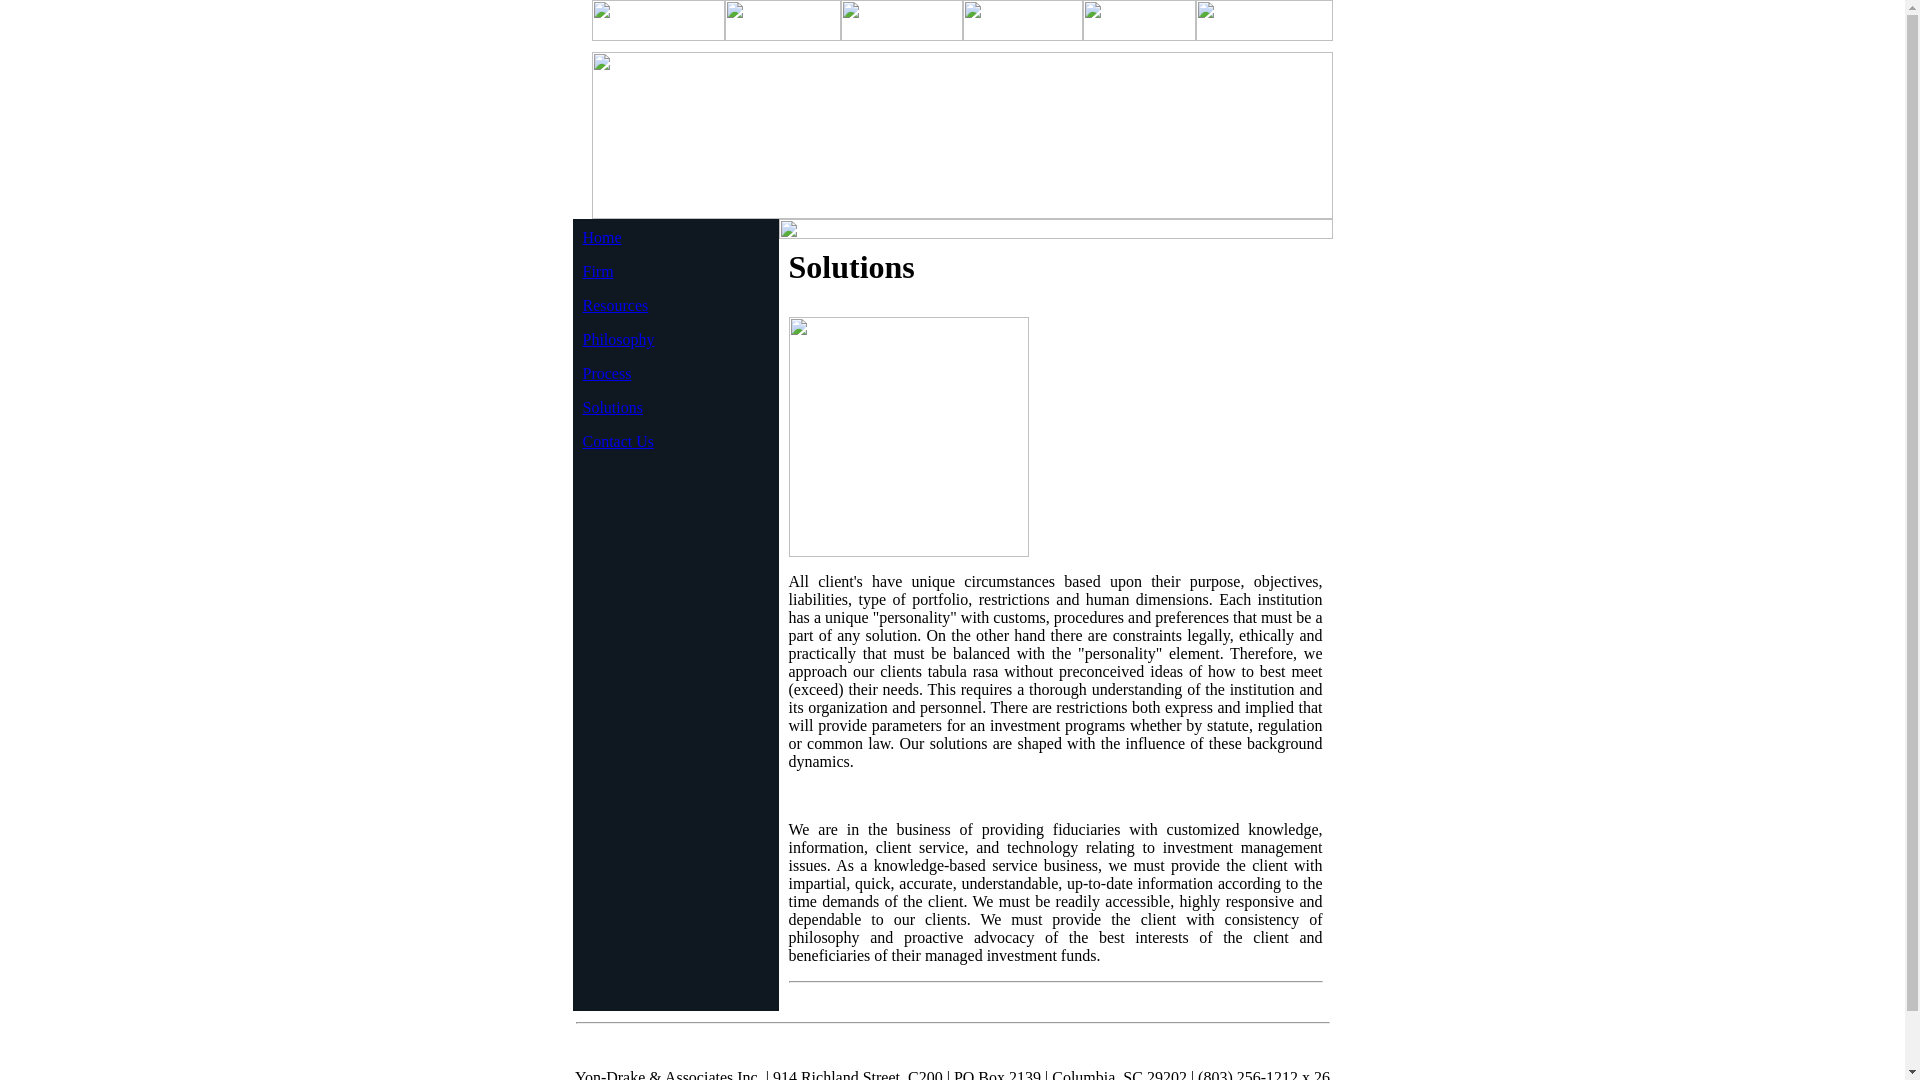 Image resolution: width=1920 pixels, height=1080 pixels. Describe the element at coordinates (596, 271) in the screenshot. I see `Firm` at that location.